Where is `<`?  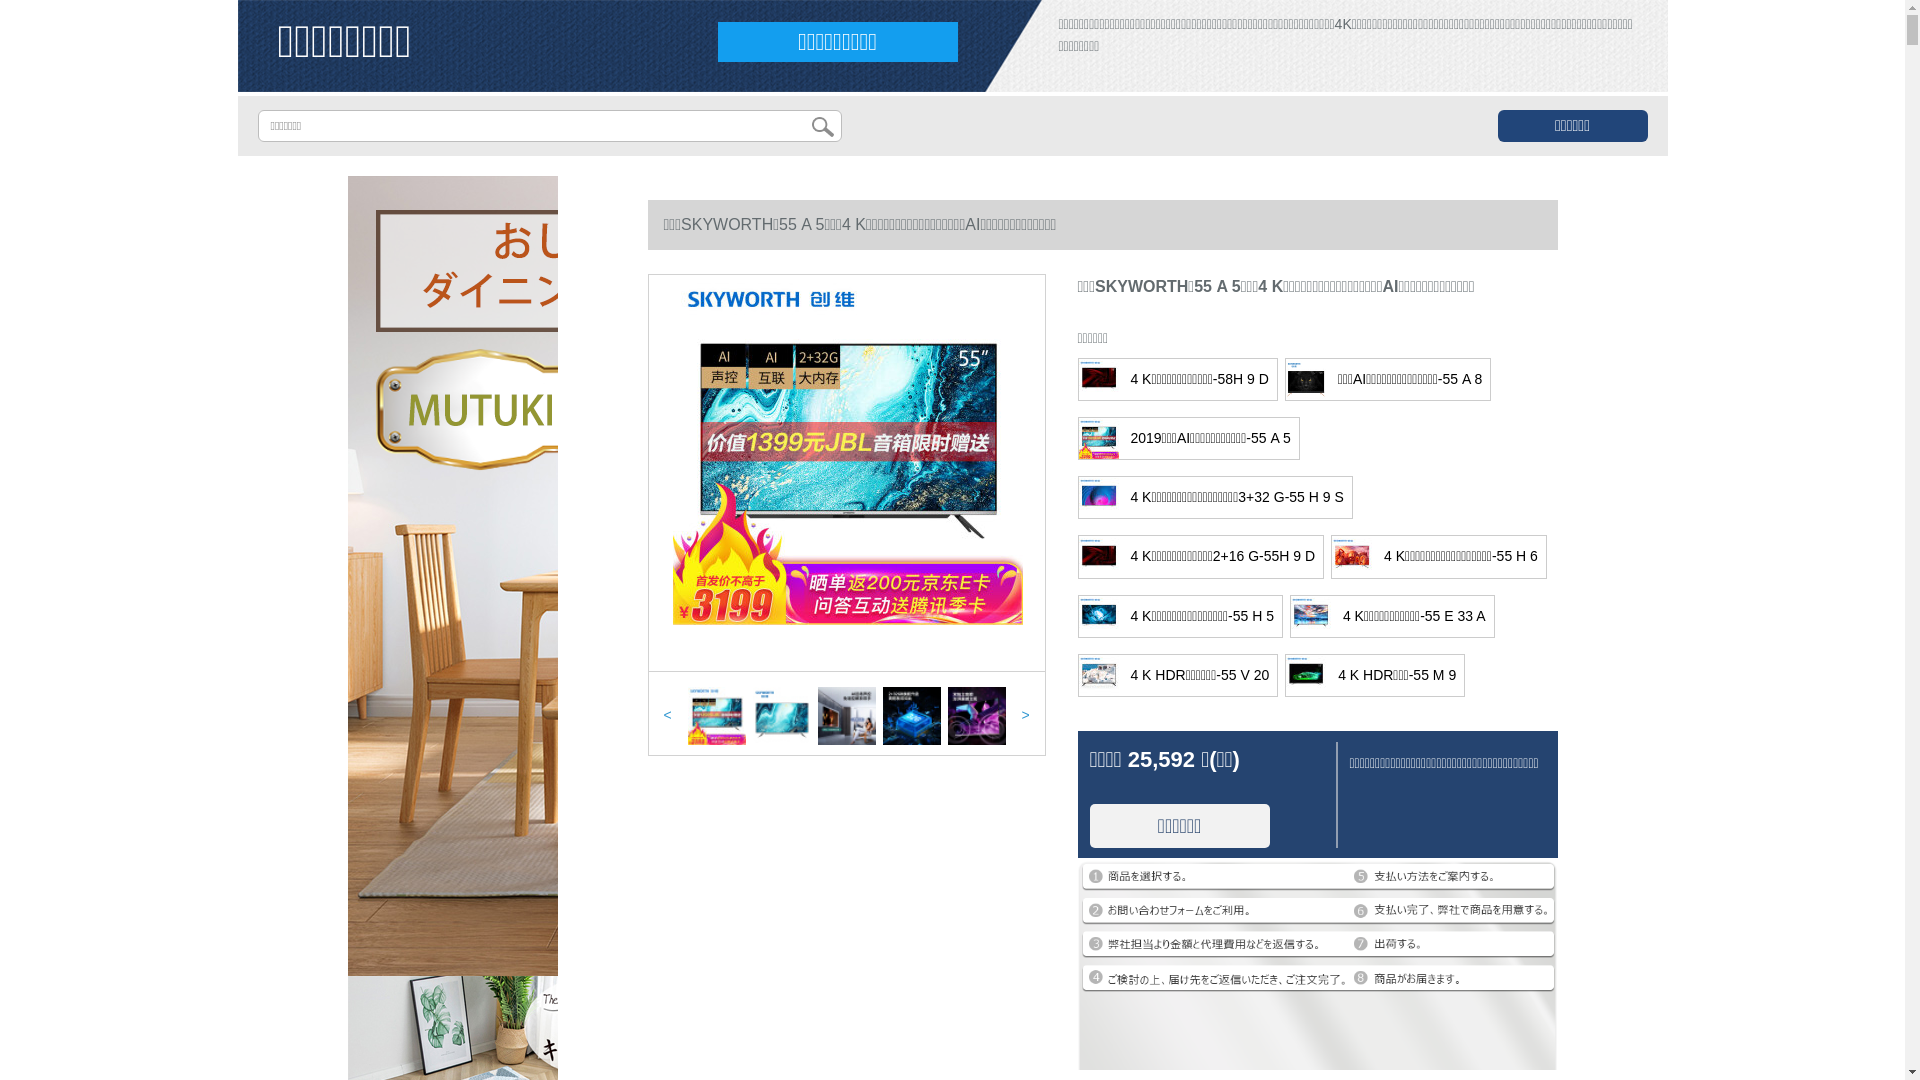 < is located at coordinates (667, 715).